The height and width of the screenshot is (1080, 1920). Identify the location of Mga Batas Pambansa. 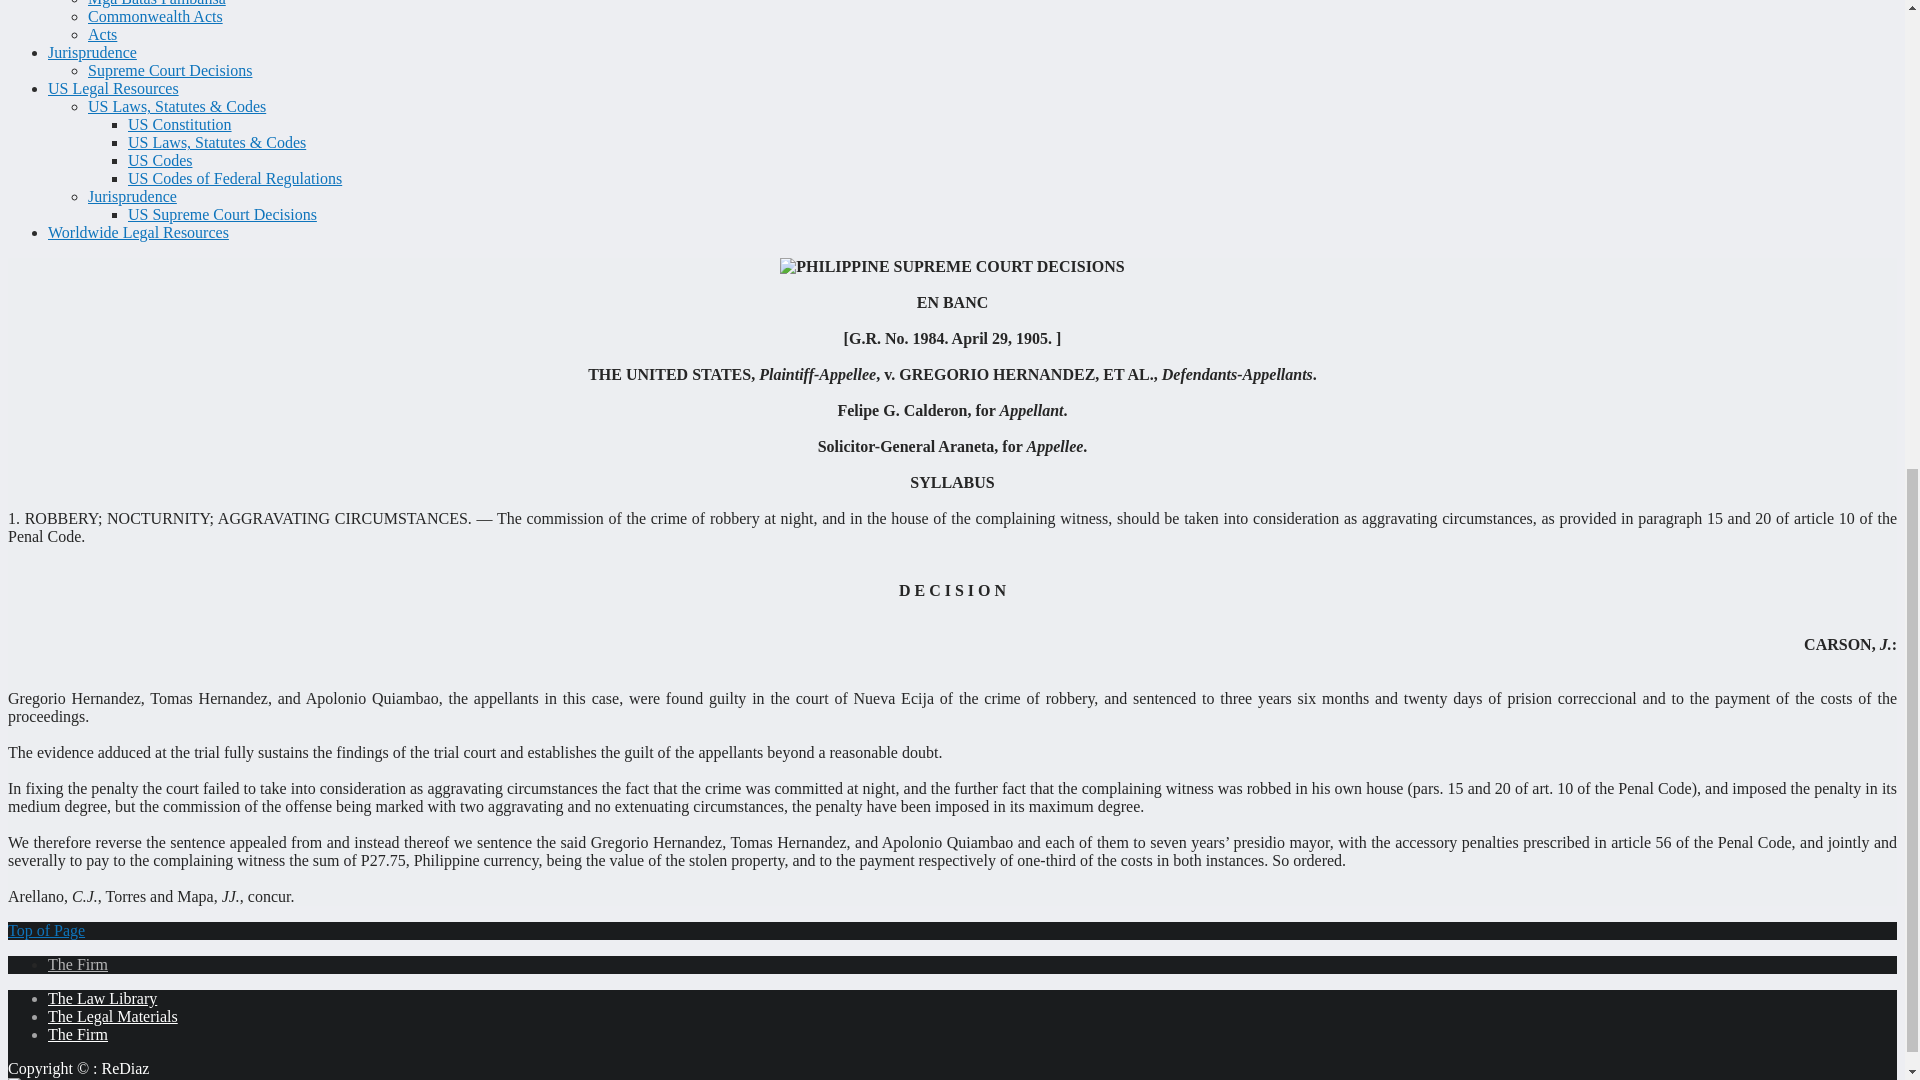
(157, 3).